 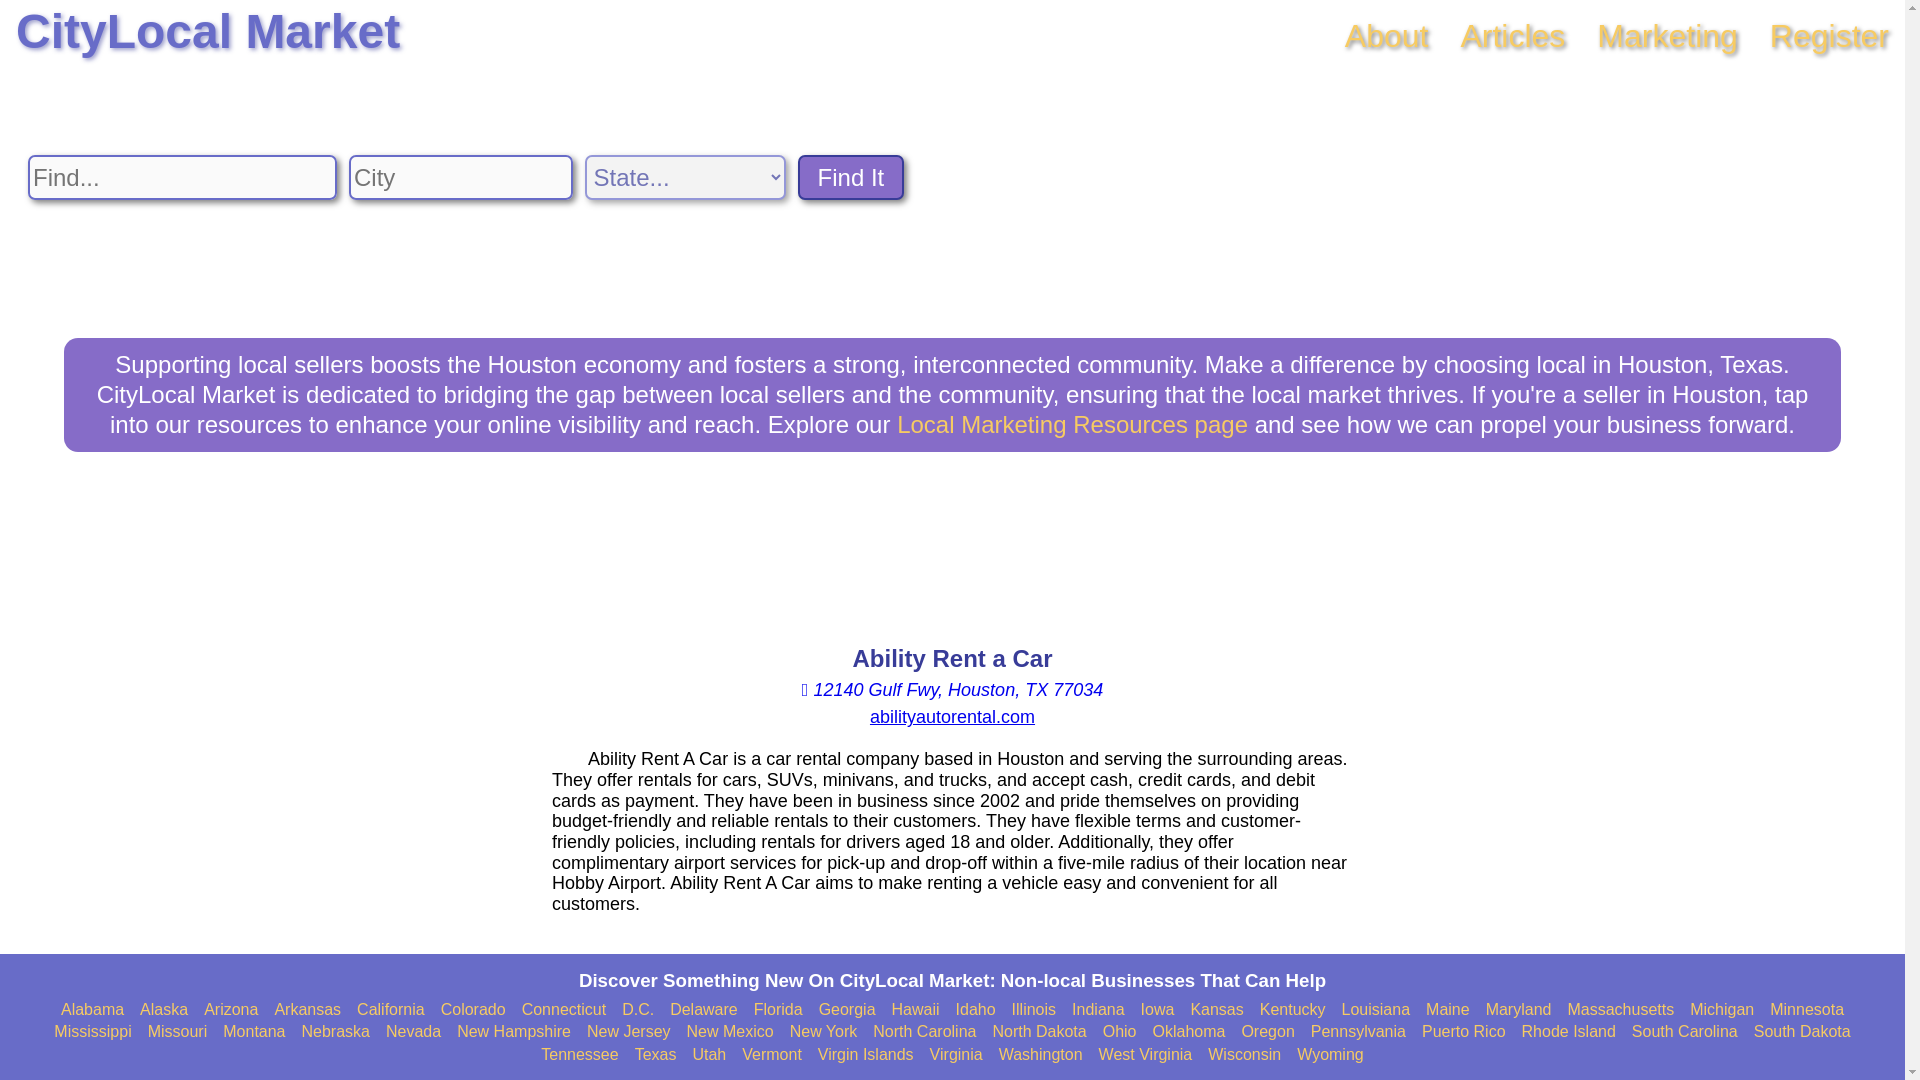 I want to click on View on Google Maps, so click(x=952, y=690).